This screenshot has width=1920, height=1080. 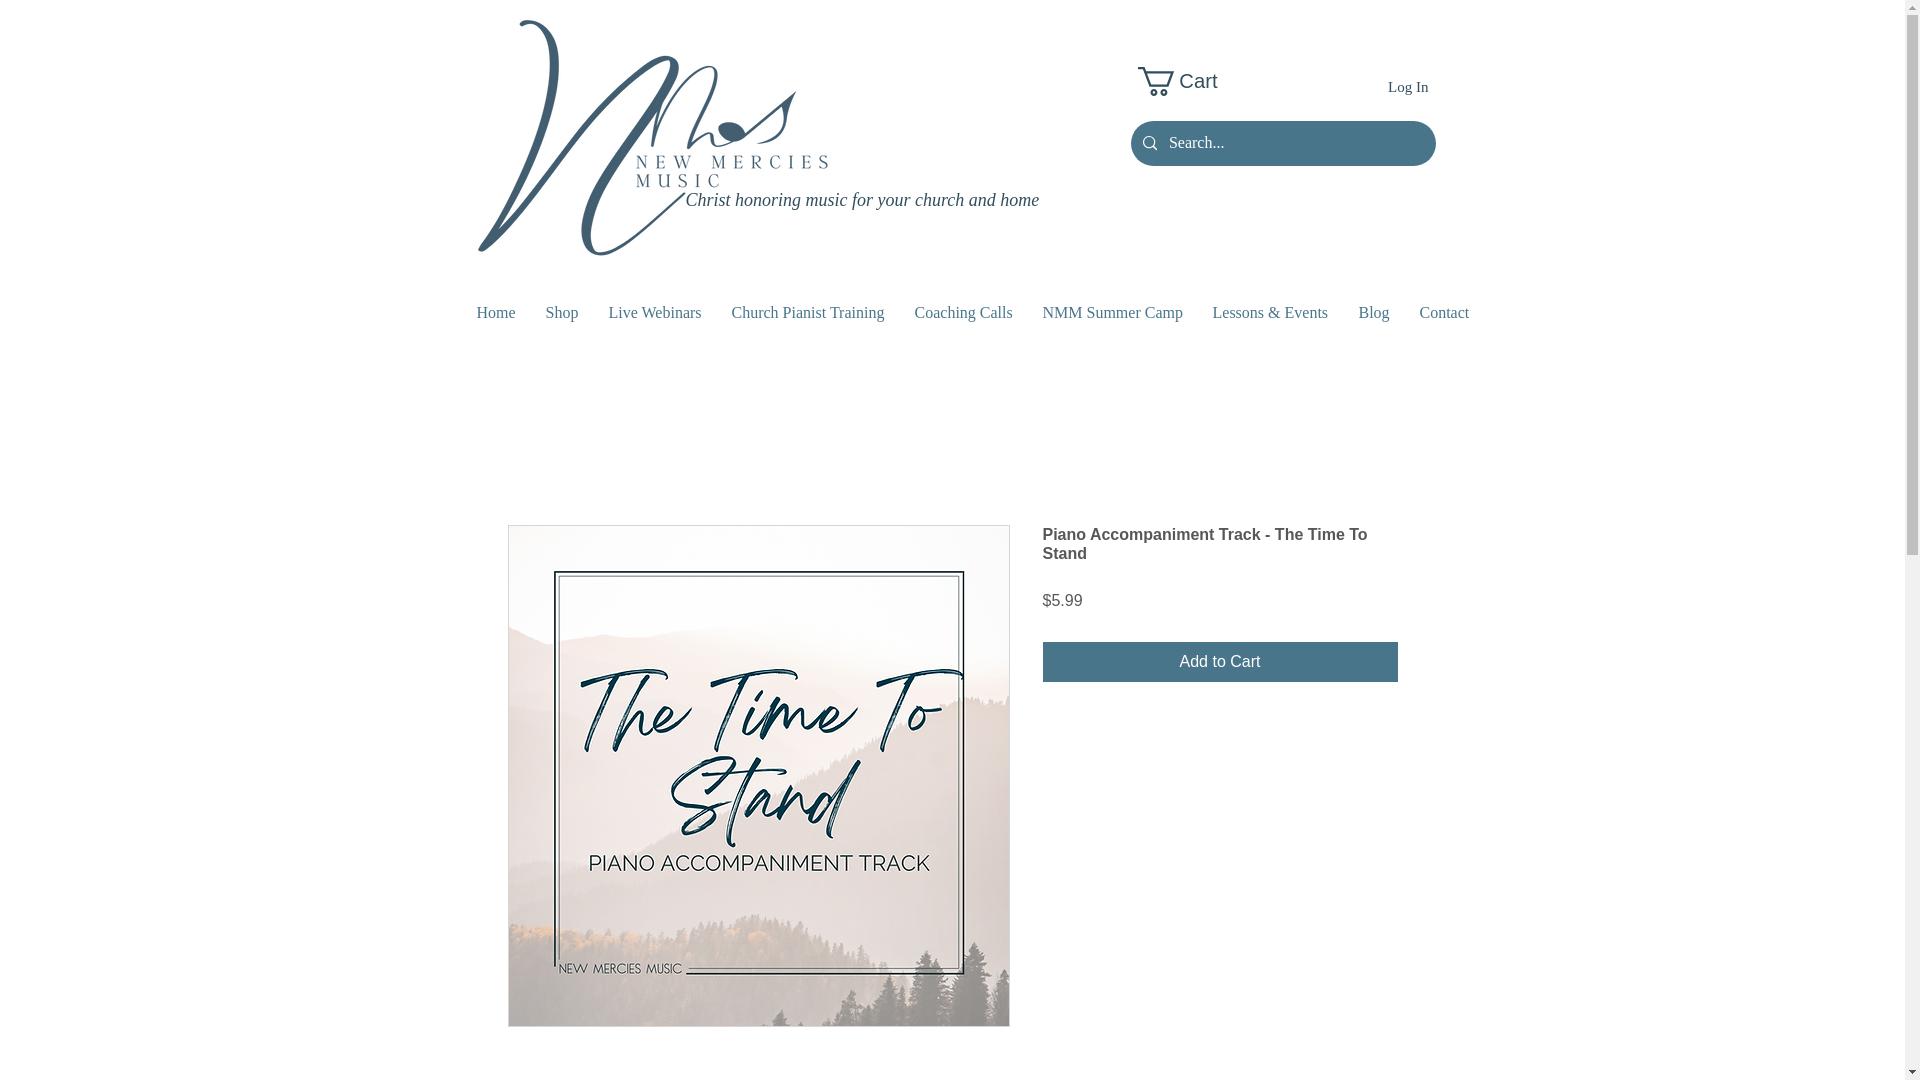 I want to click on Christian Music for your church and home, so click(x=650, y=140).